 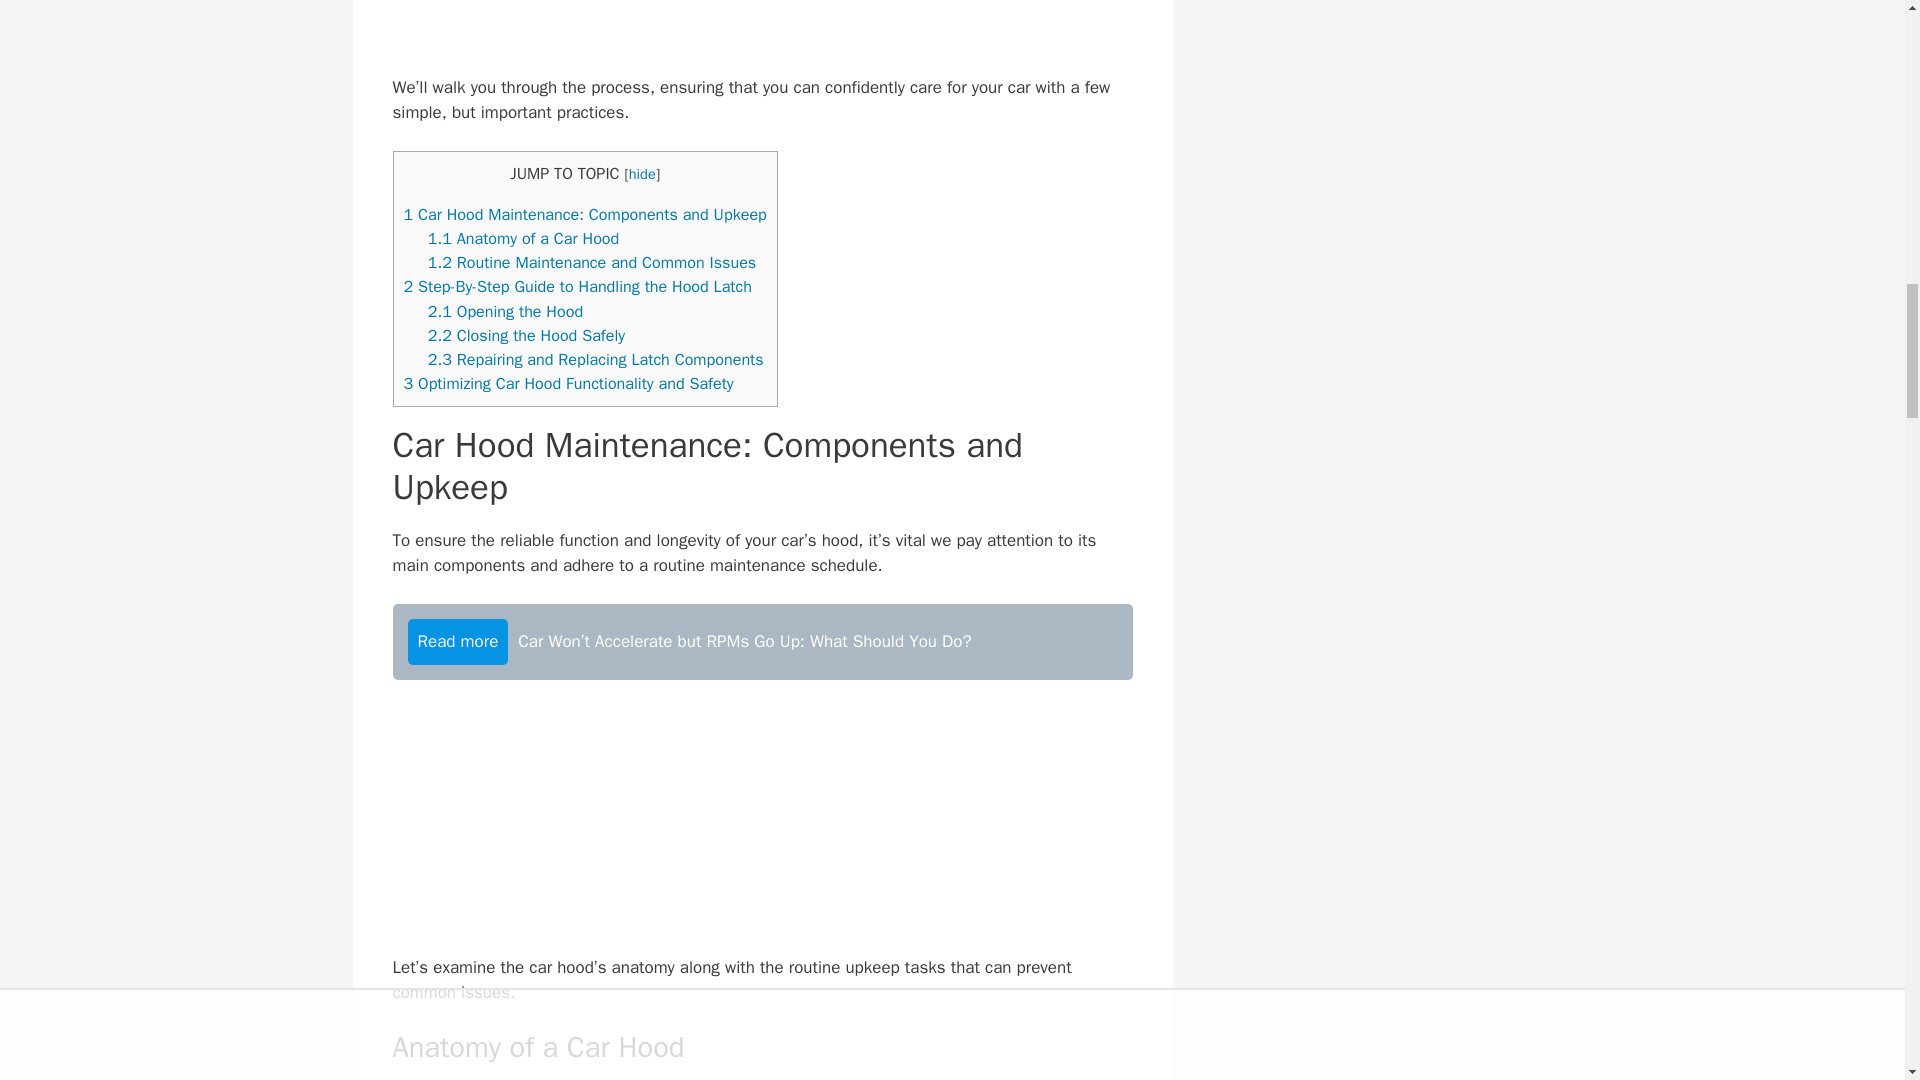 What do you see at coordinates (526, 335) in the screenshot?
I see `2.2 Closing the Hood Safely` at bounding box center [526, 335].